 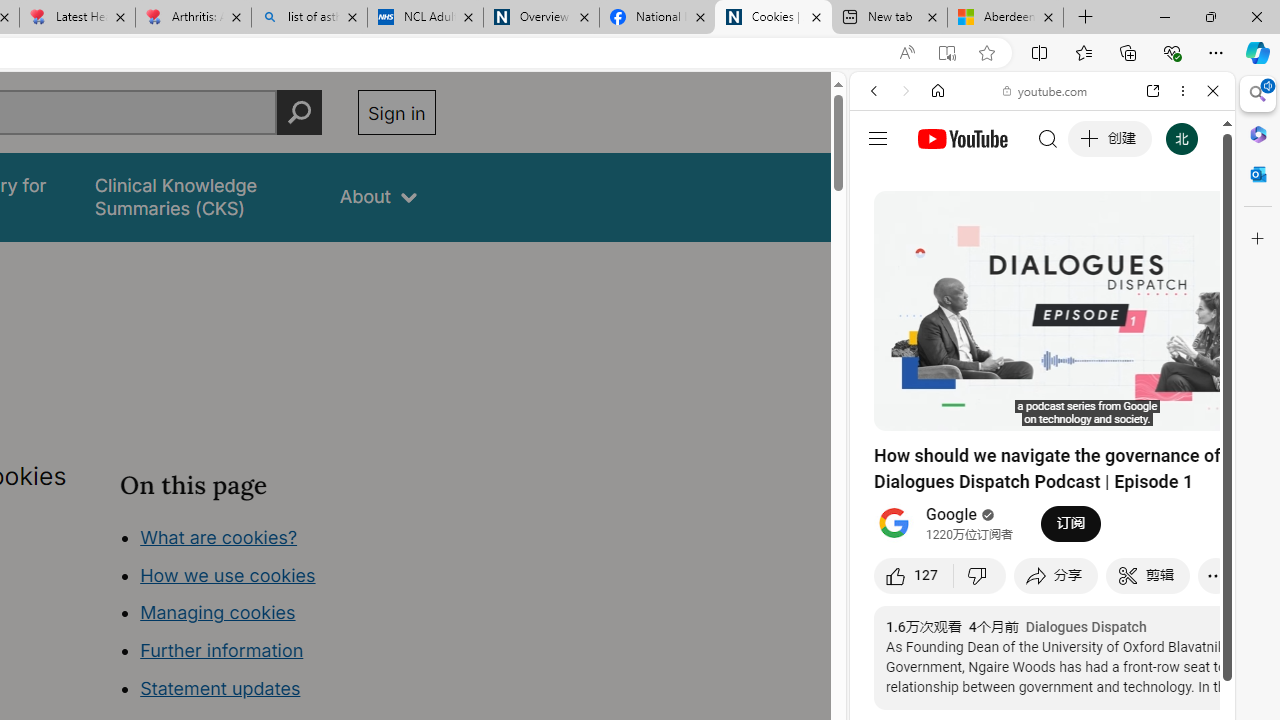 What do you see at coordinates (299, 112) in the screenshot?
I see `Perform search` at bounding box center [299, 112].